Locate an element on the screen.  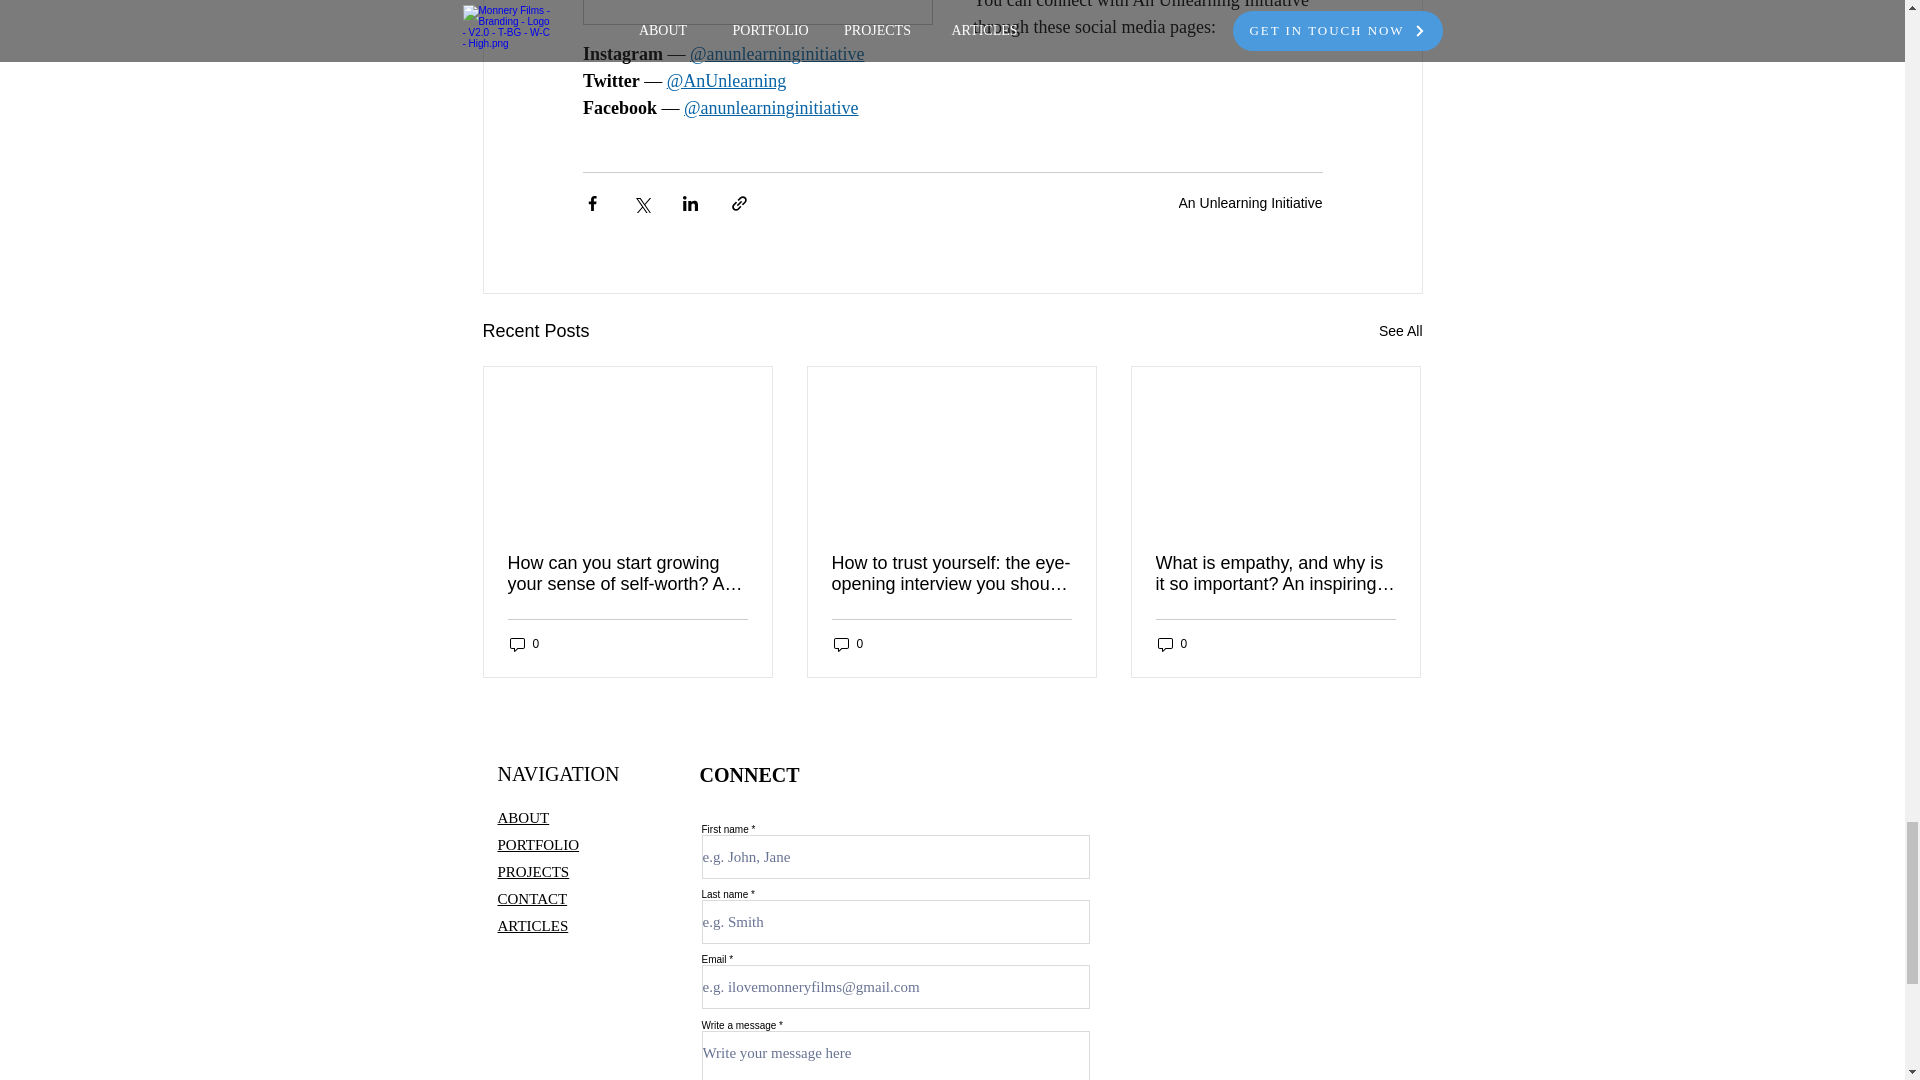
0 is located at coordinates (524, 643).